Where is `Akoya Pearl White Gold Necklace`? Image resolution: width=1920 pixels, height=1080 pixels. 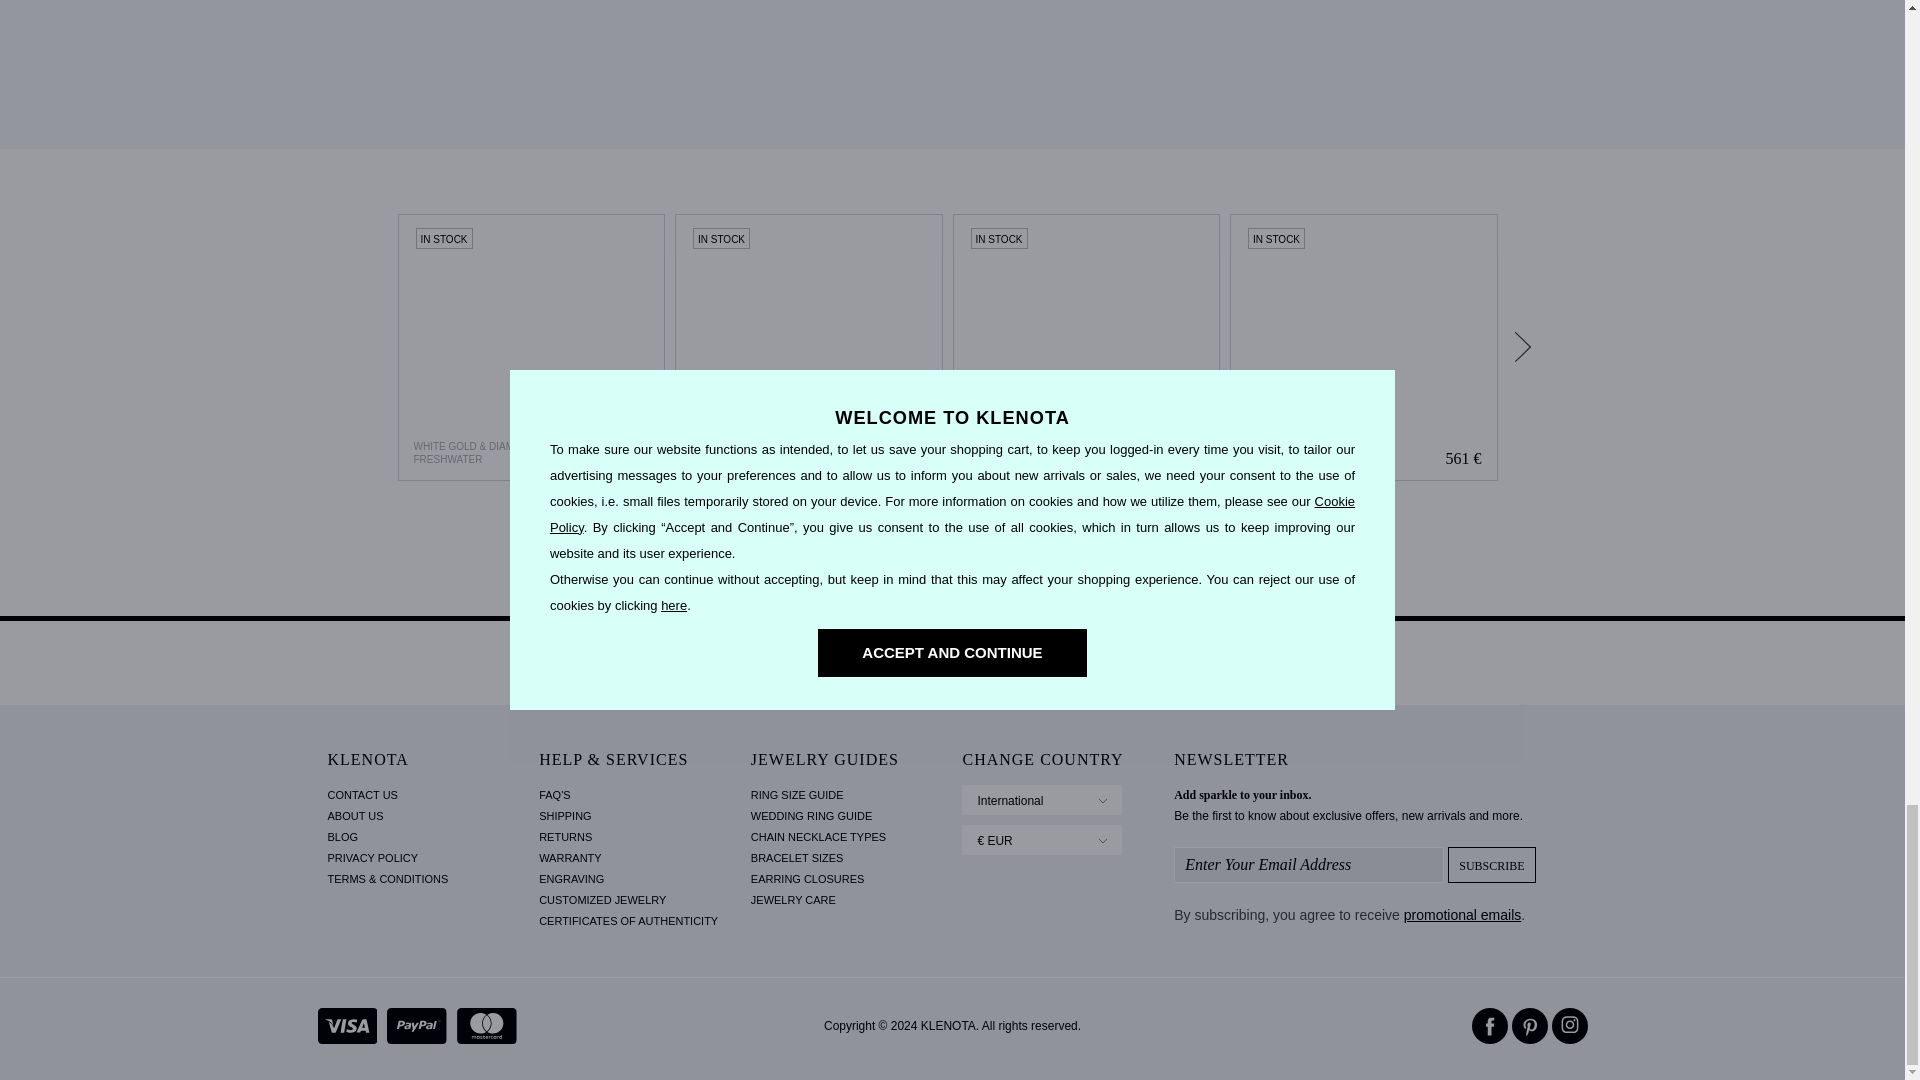
Akoya Pearl White Gold Necklace is located at coordinates (808, 347).